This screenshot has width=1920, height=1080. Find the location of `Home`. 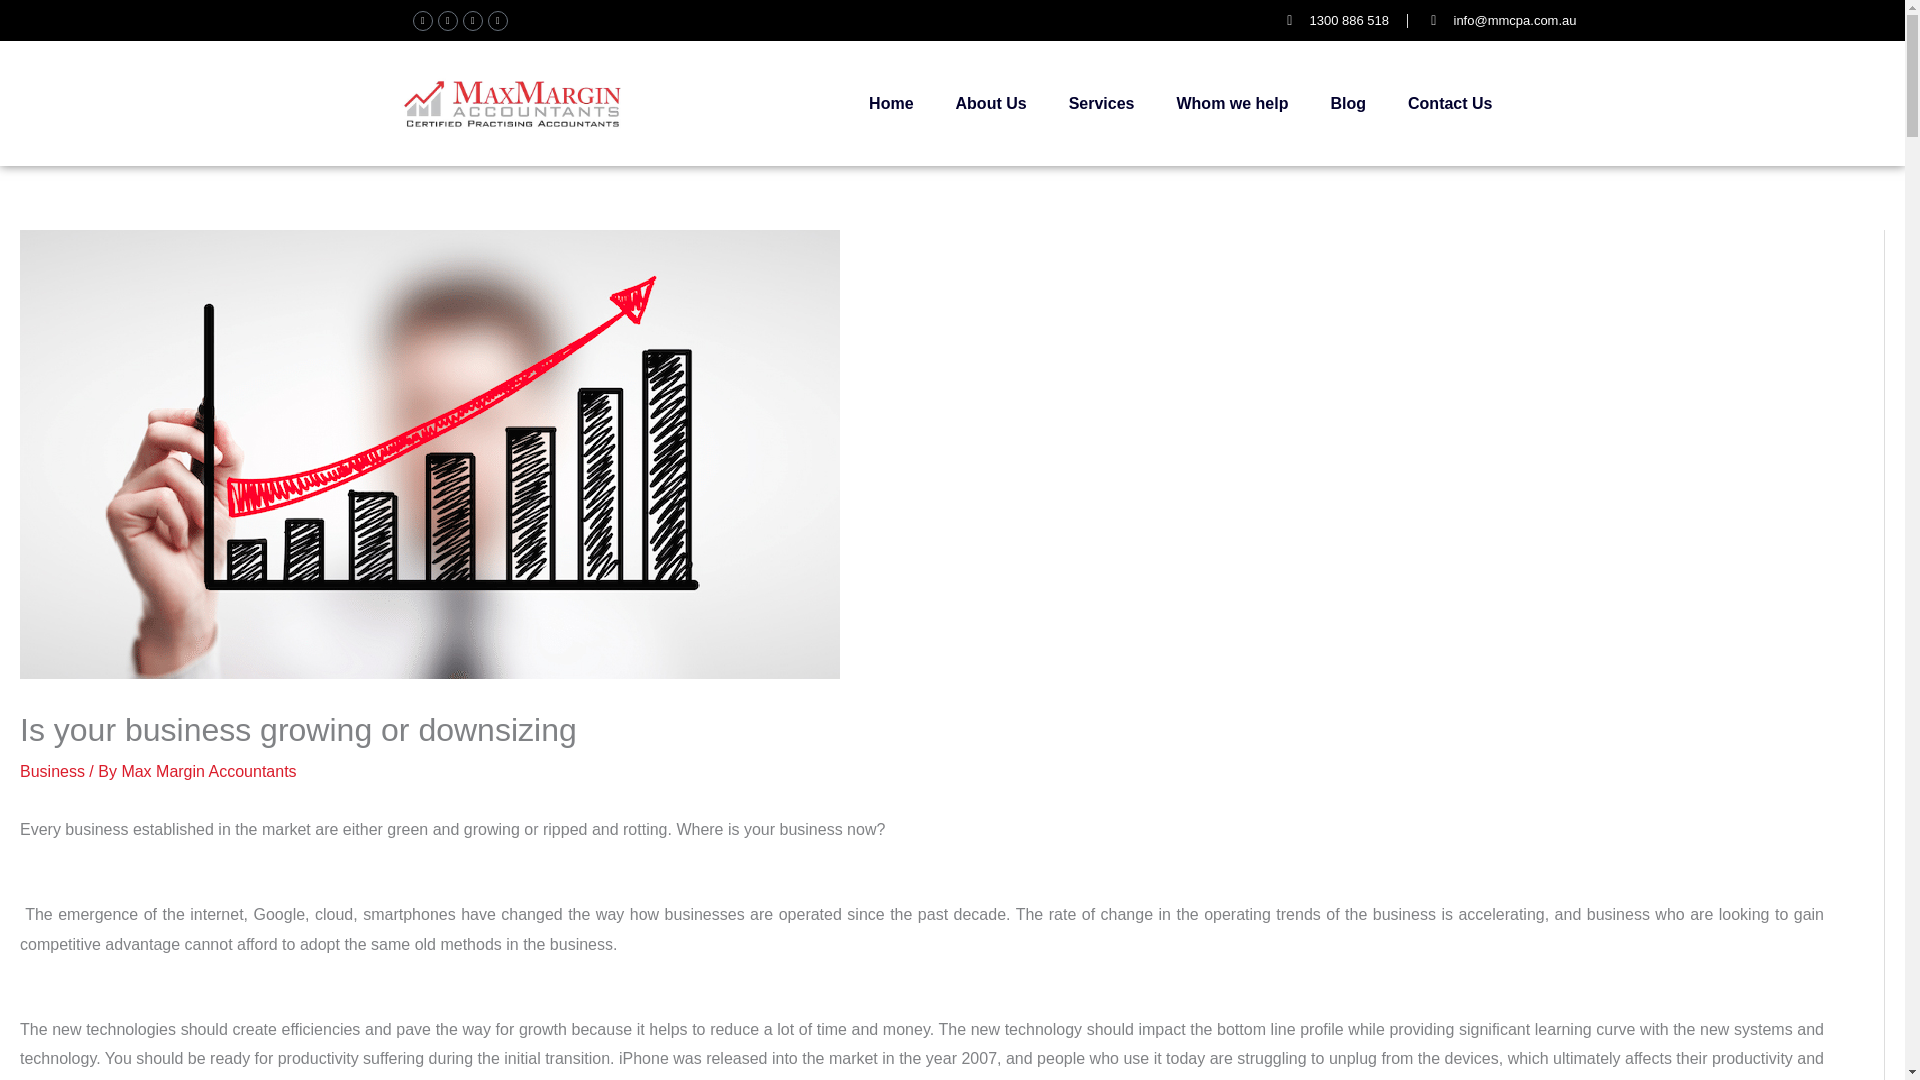

Home is located at coordinates (890, 104).